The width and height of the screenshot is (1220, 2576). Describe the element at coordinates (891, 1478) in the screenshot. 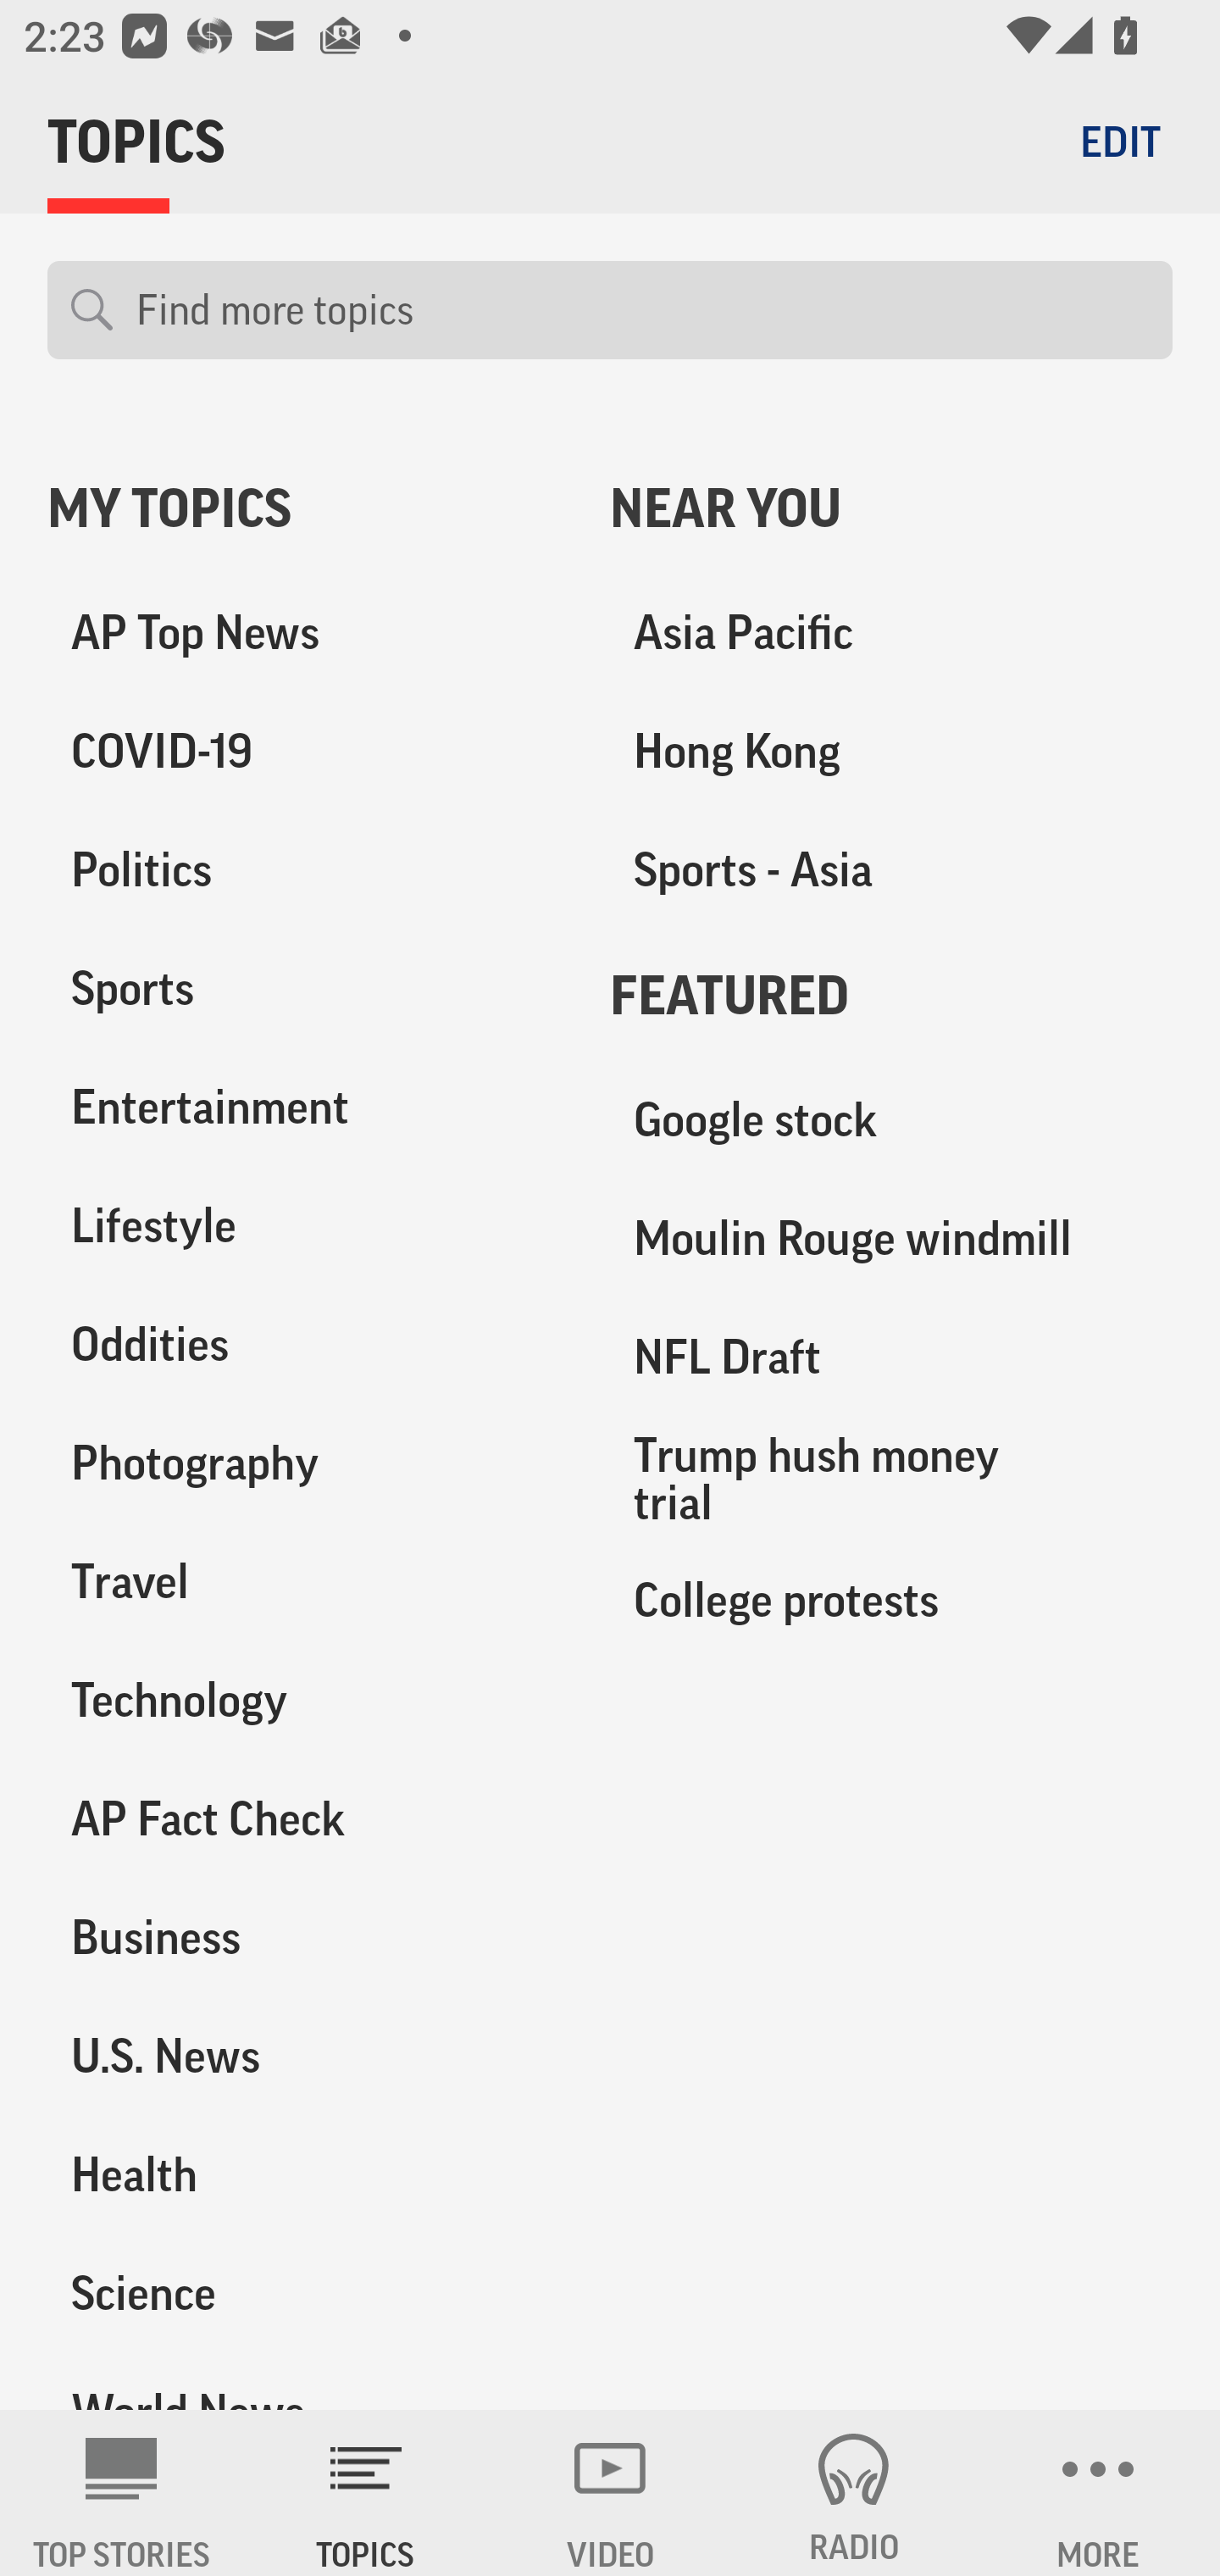

I see `Trump hush money trial` at that location.